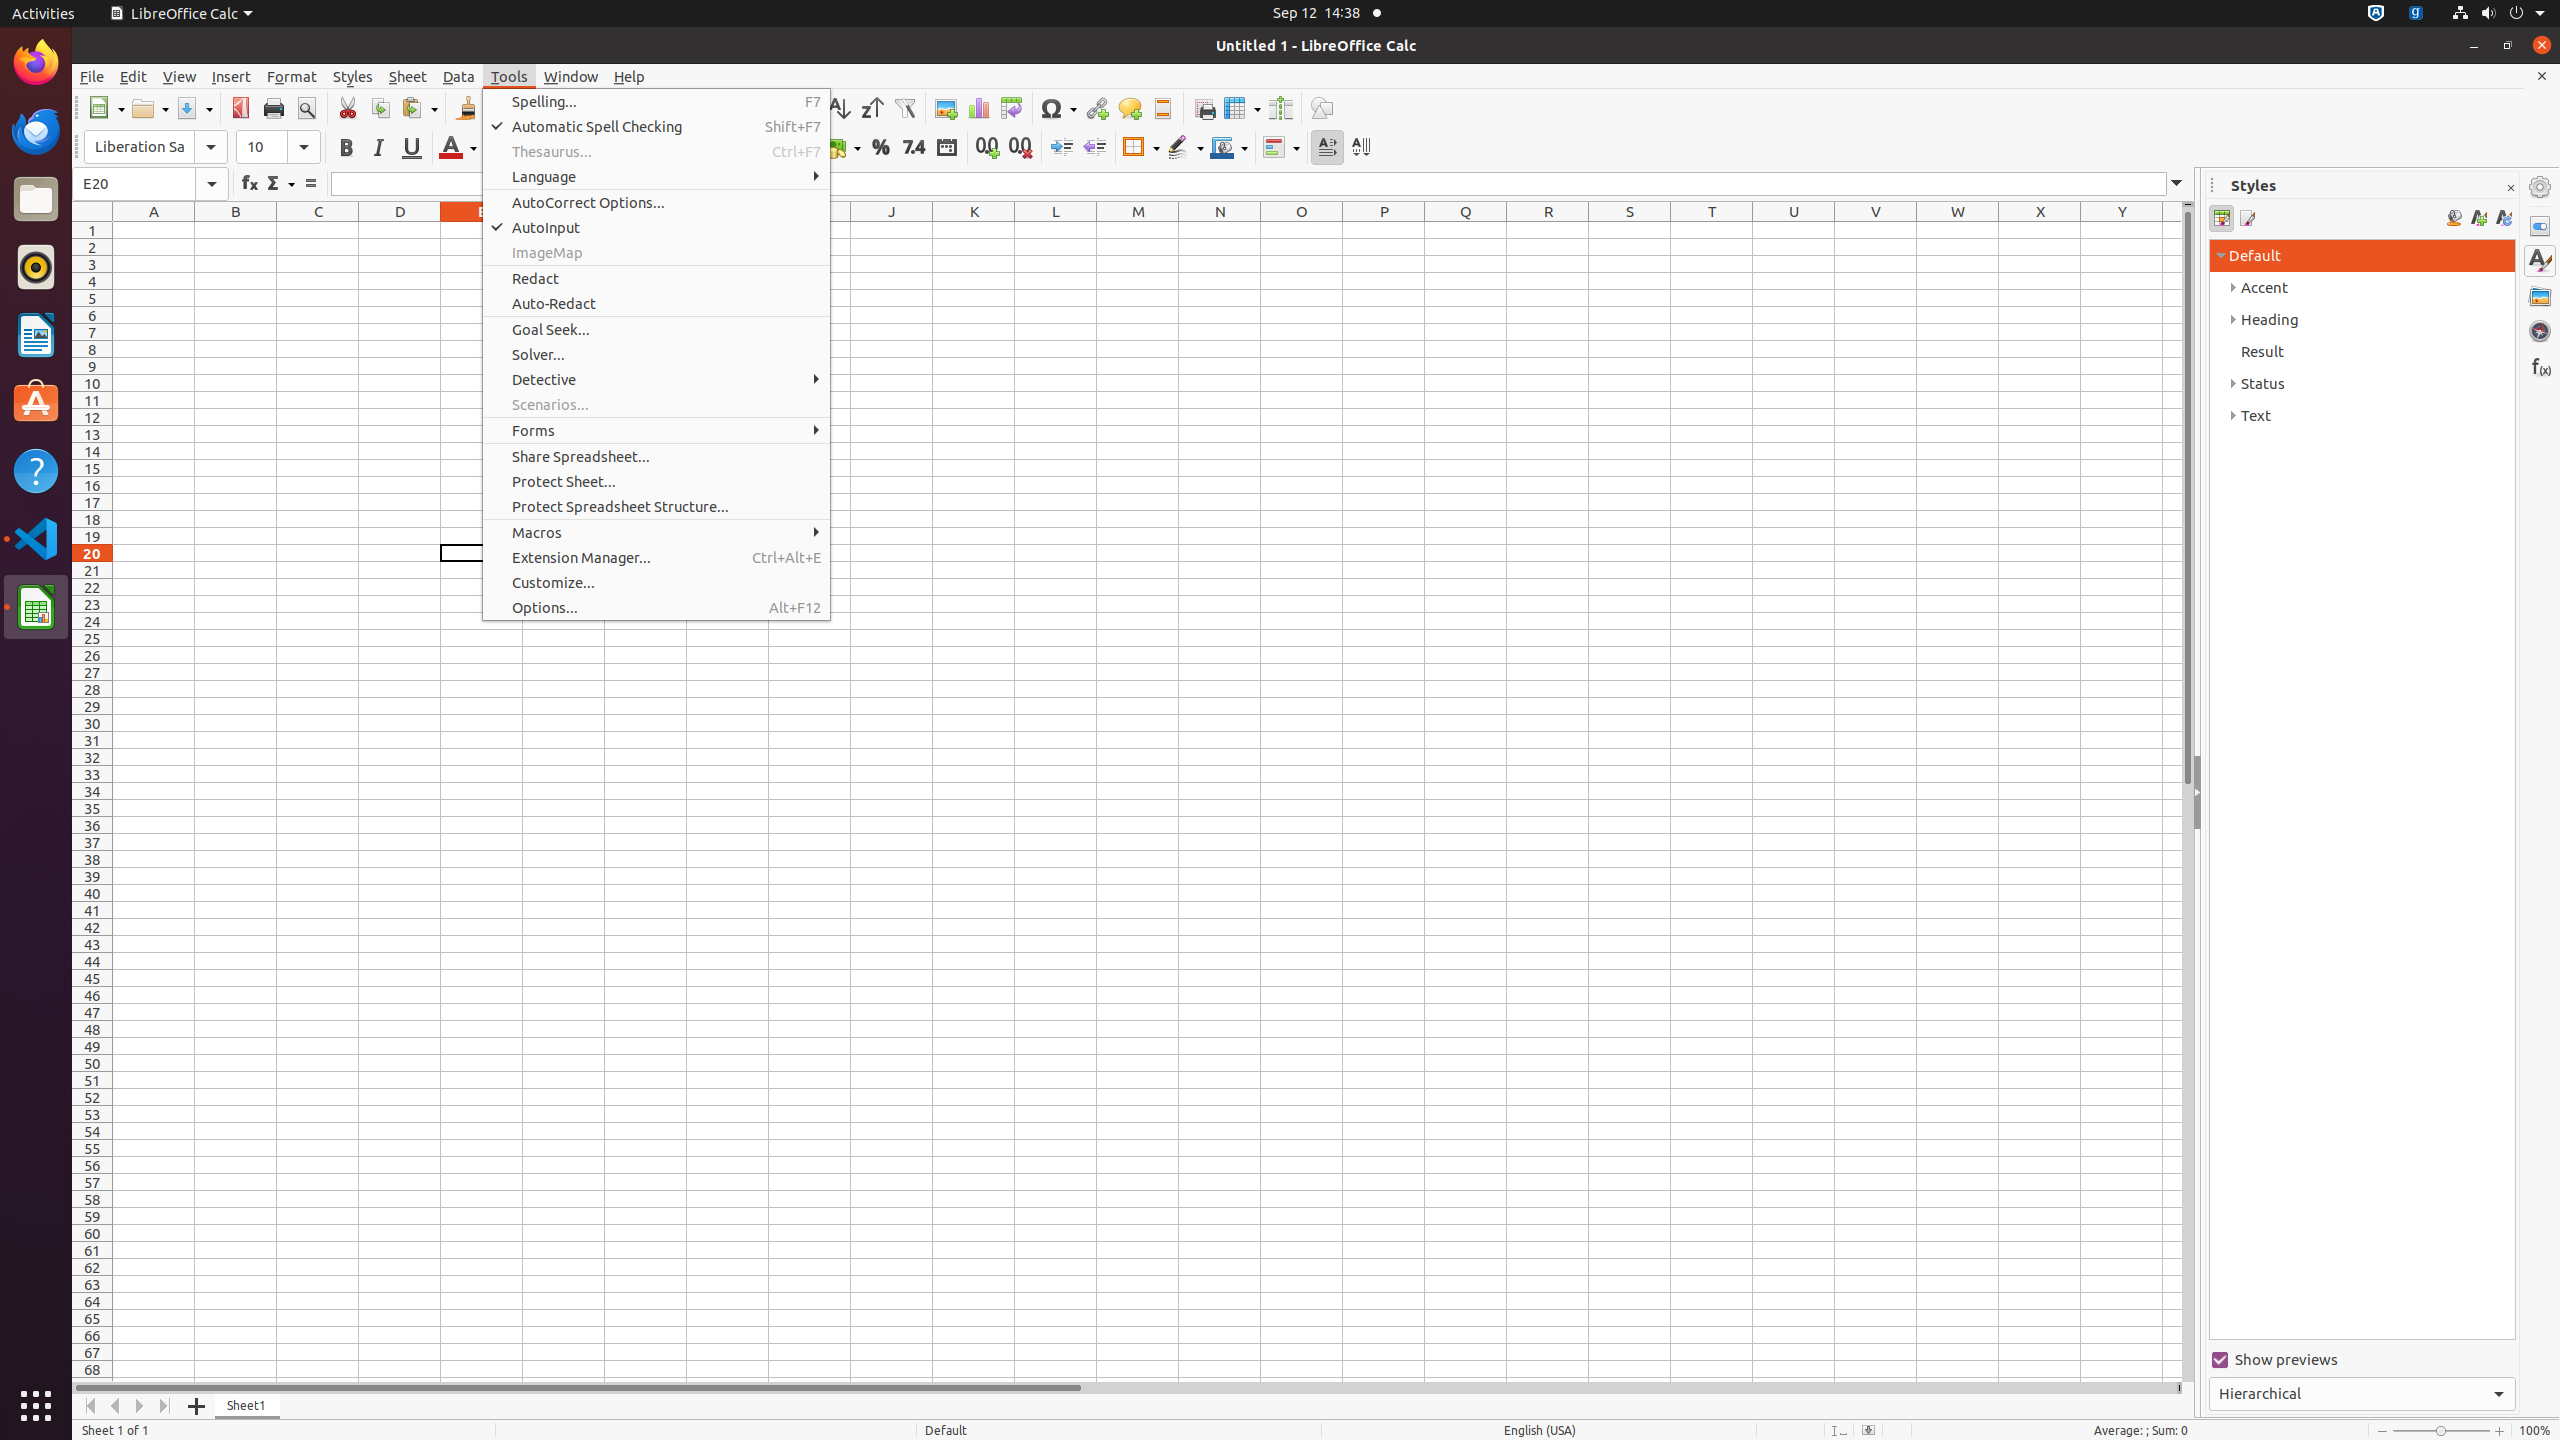 This screenshot has height=1440, width=2560. I want to click on Goal Seek..., so click(656, 330).